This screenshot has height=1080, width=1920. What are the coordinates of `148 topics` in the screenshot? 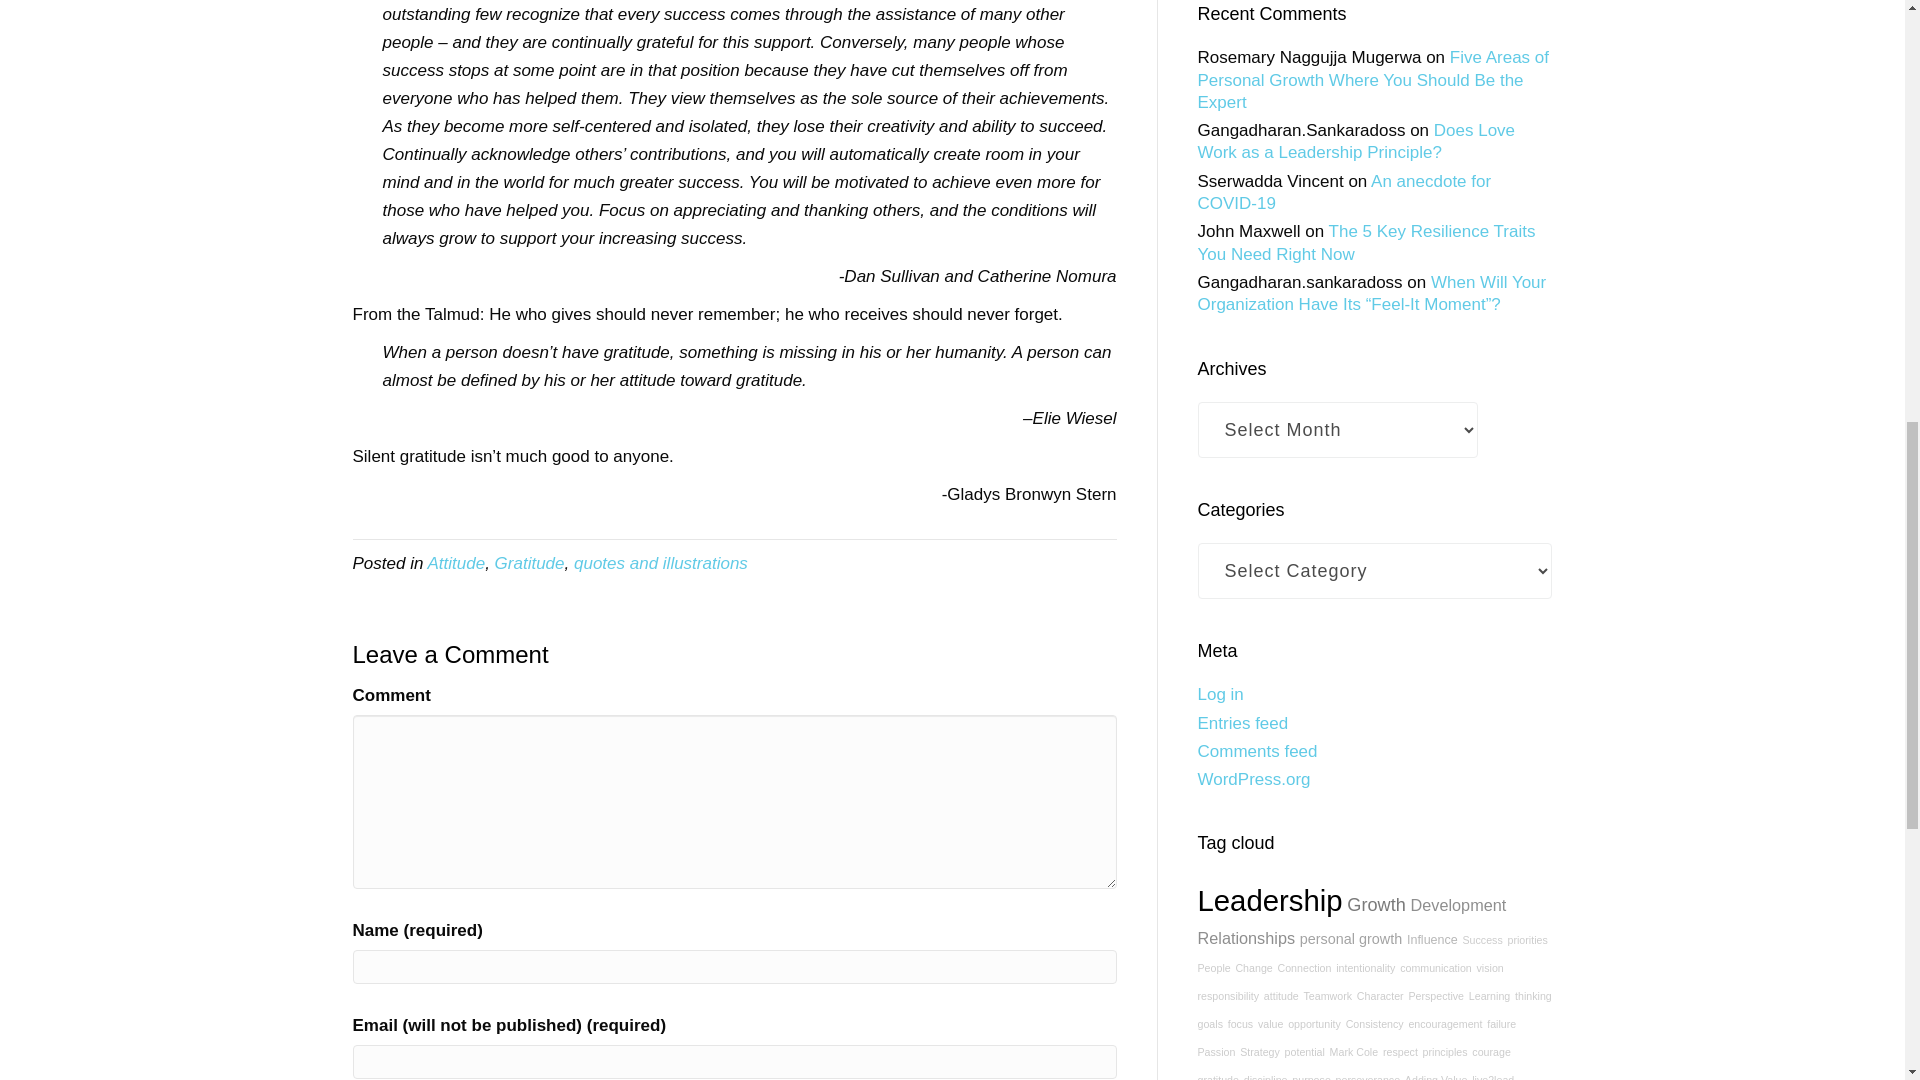 It's located at (1459, 904).